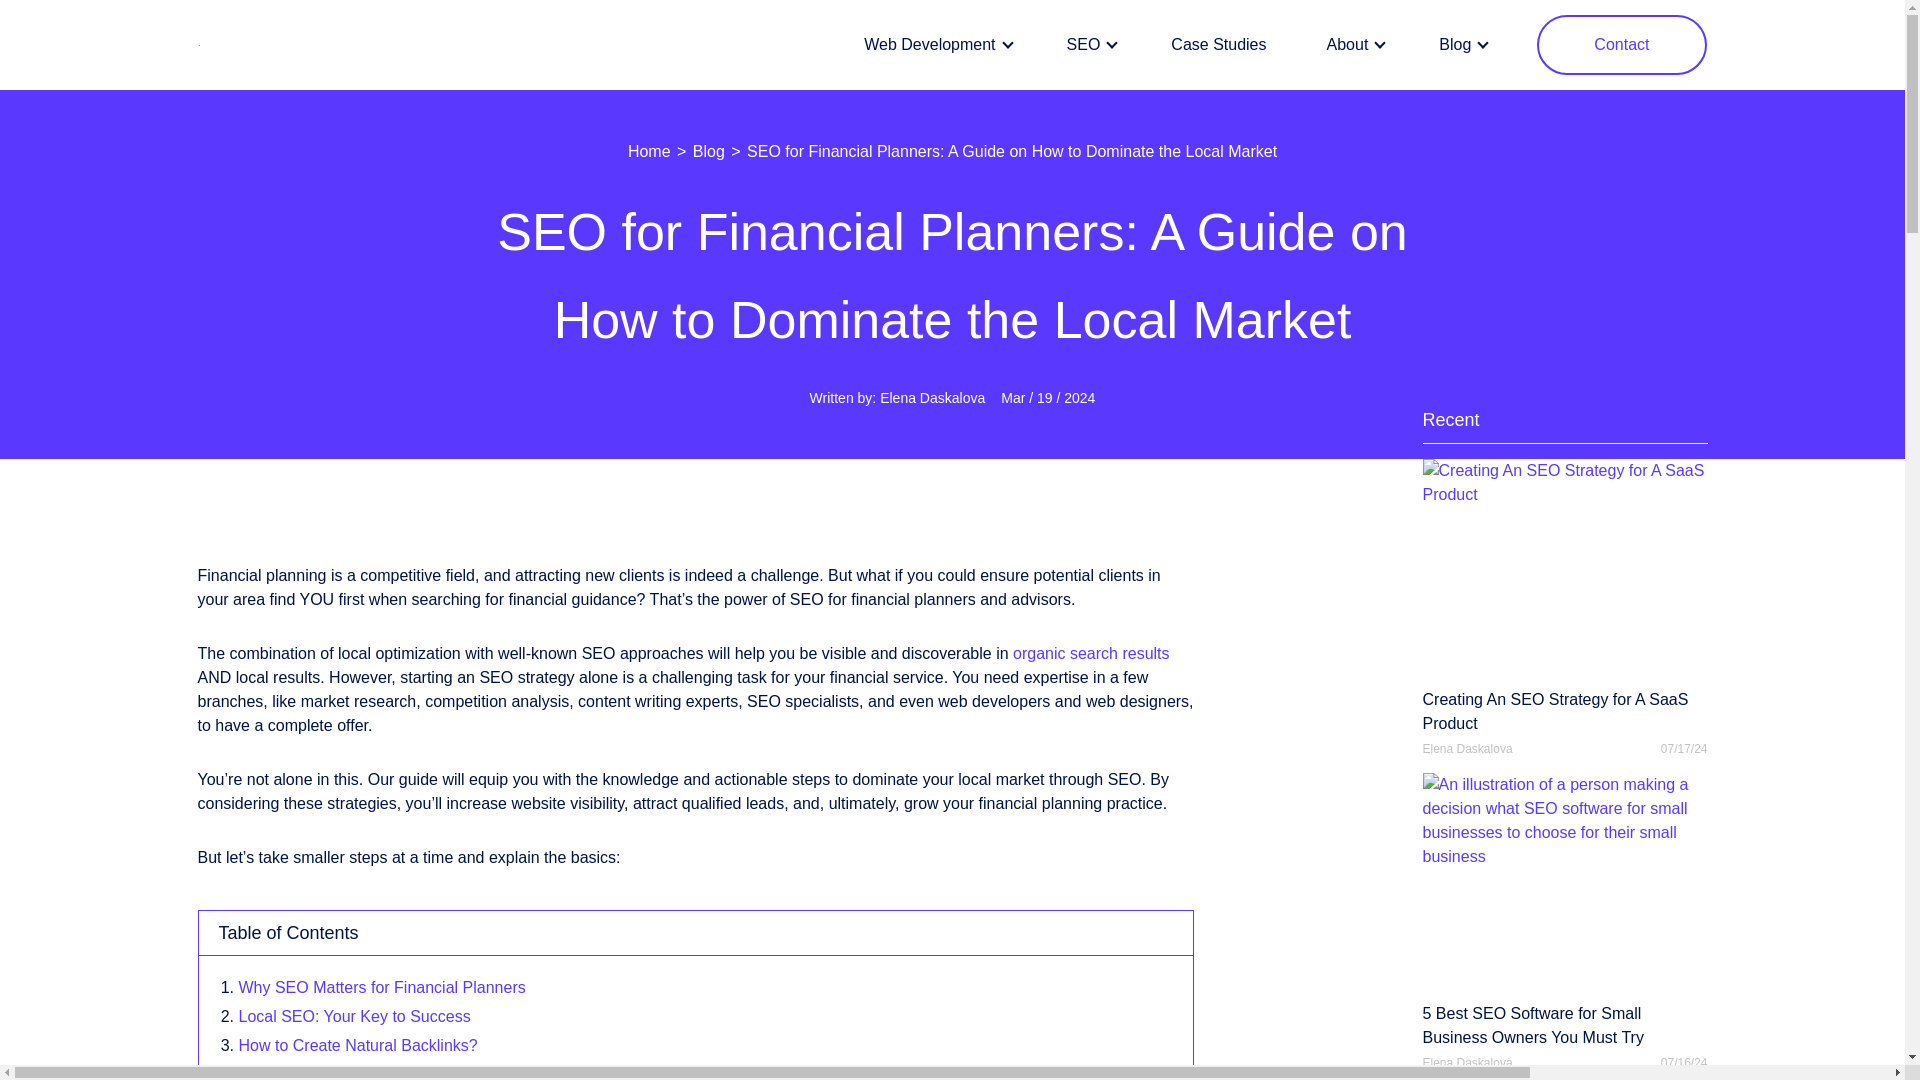 This screenshot has width=1920, height=1080. I want to click on SEO, so click(1089, 45).